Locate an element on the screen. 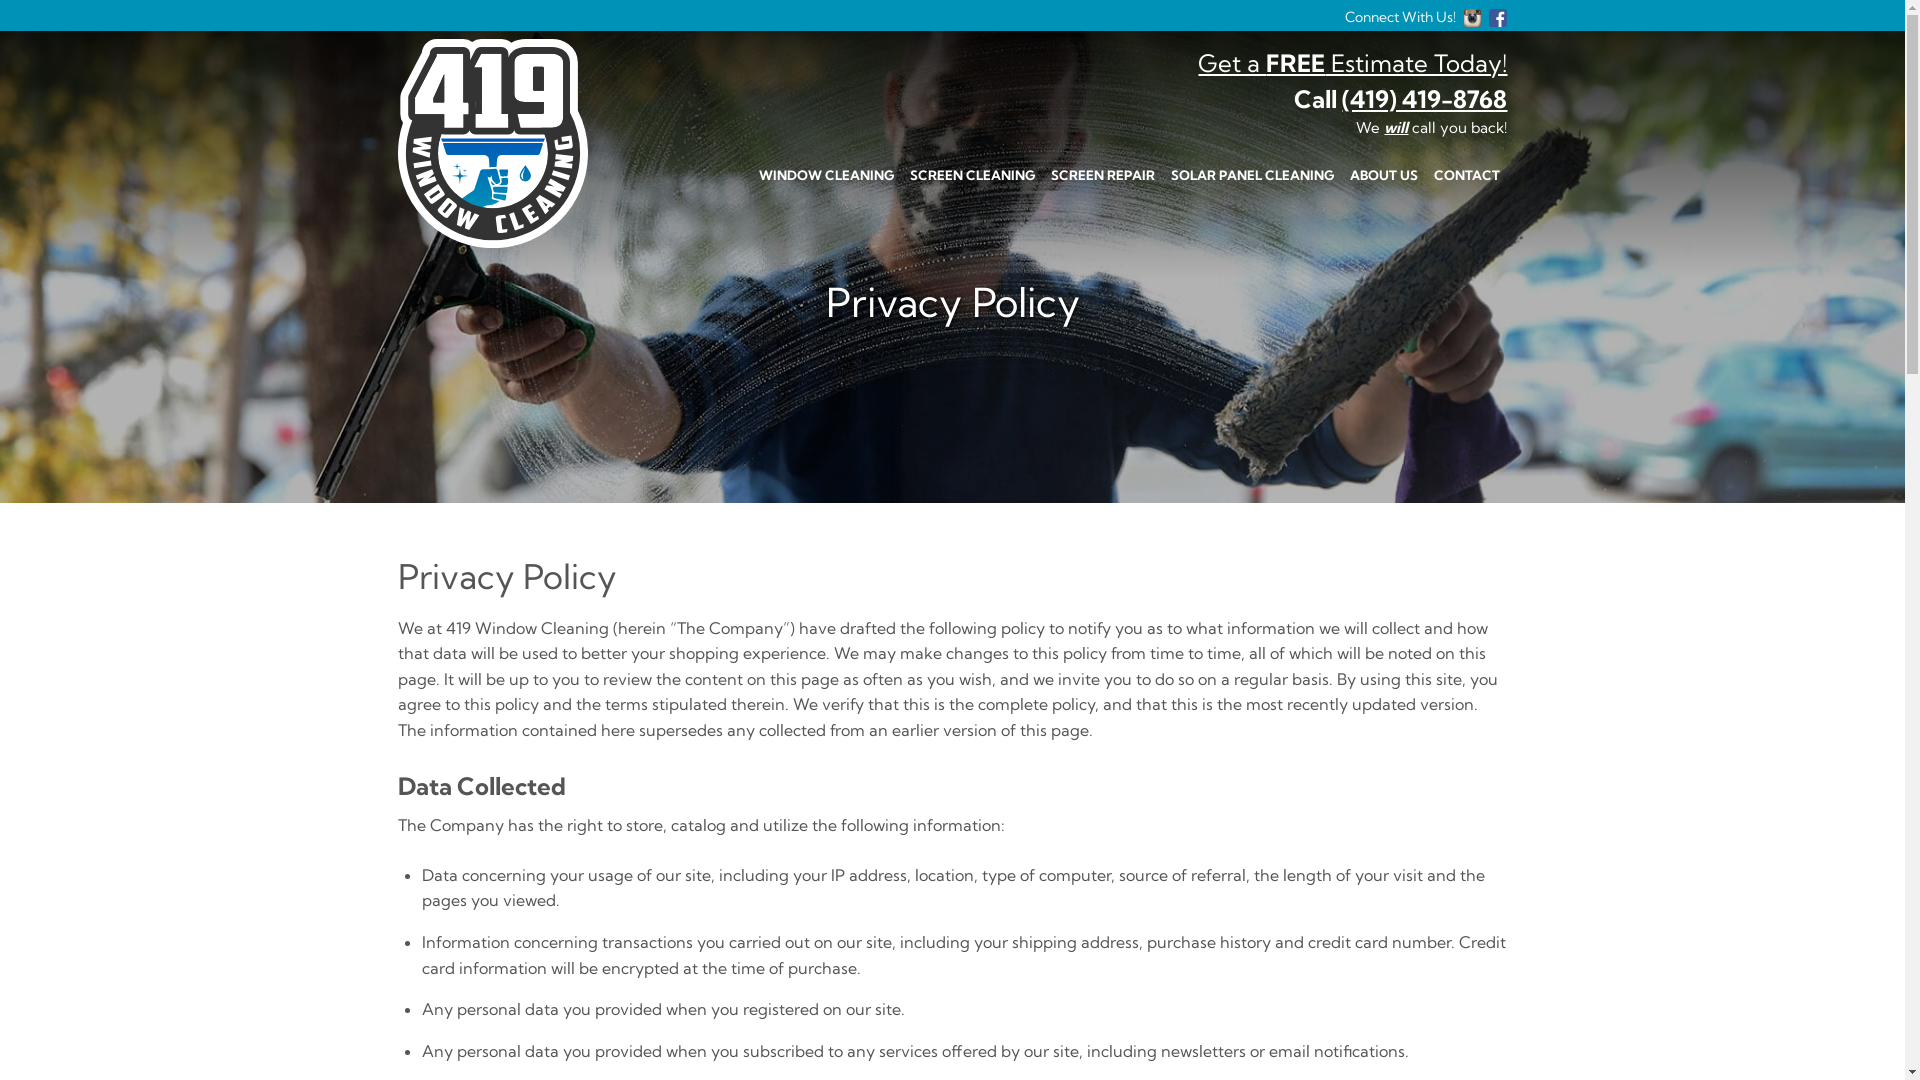  SCREEN REPAIR is located at coordinates (1102, 175).